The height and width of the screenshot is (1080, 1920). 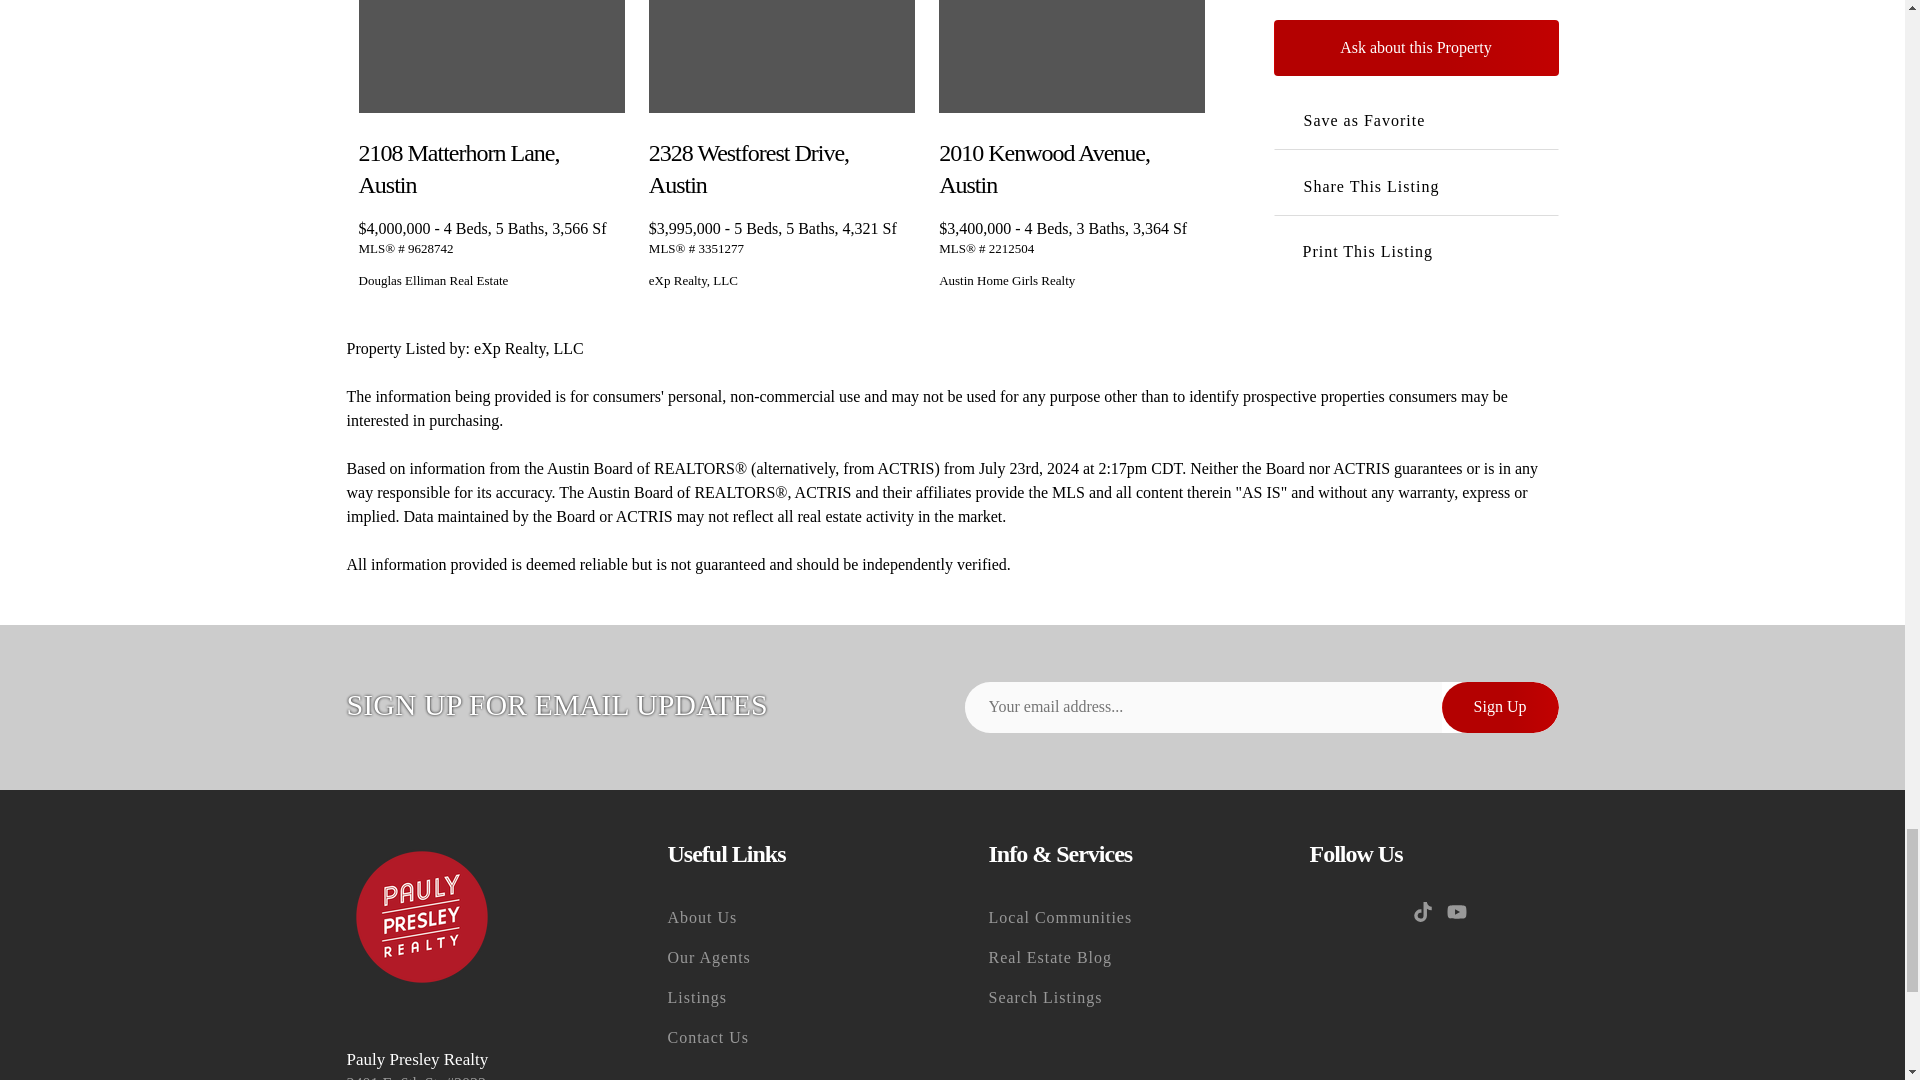 I want to click on Site Logo, so click(x=420, y=917).